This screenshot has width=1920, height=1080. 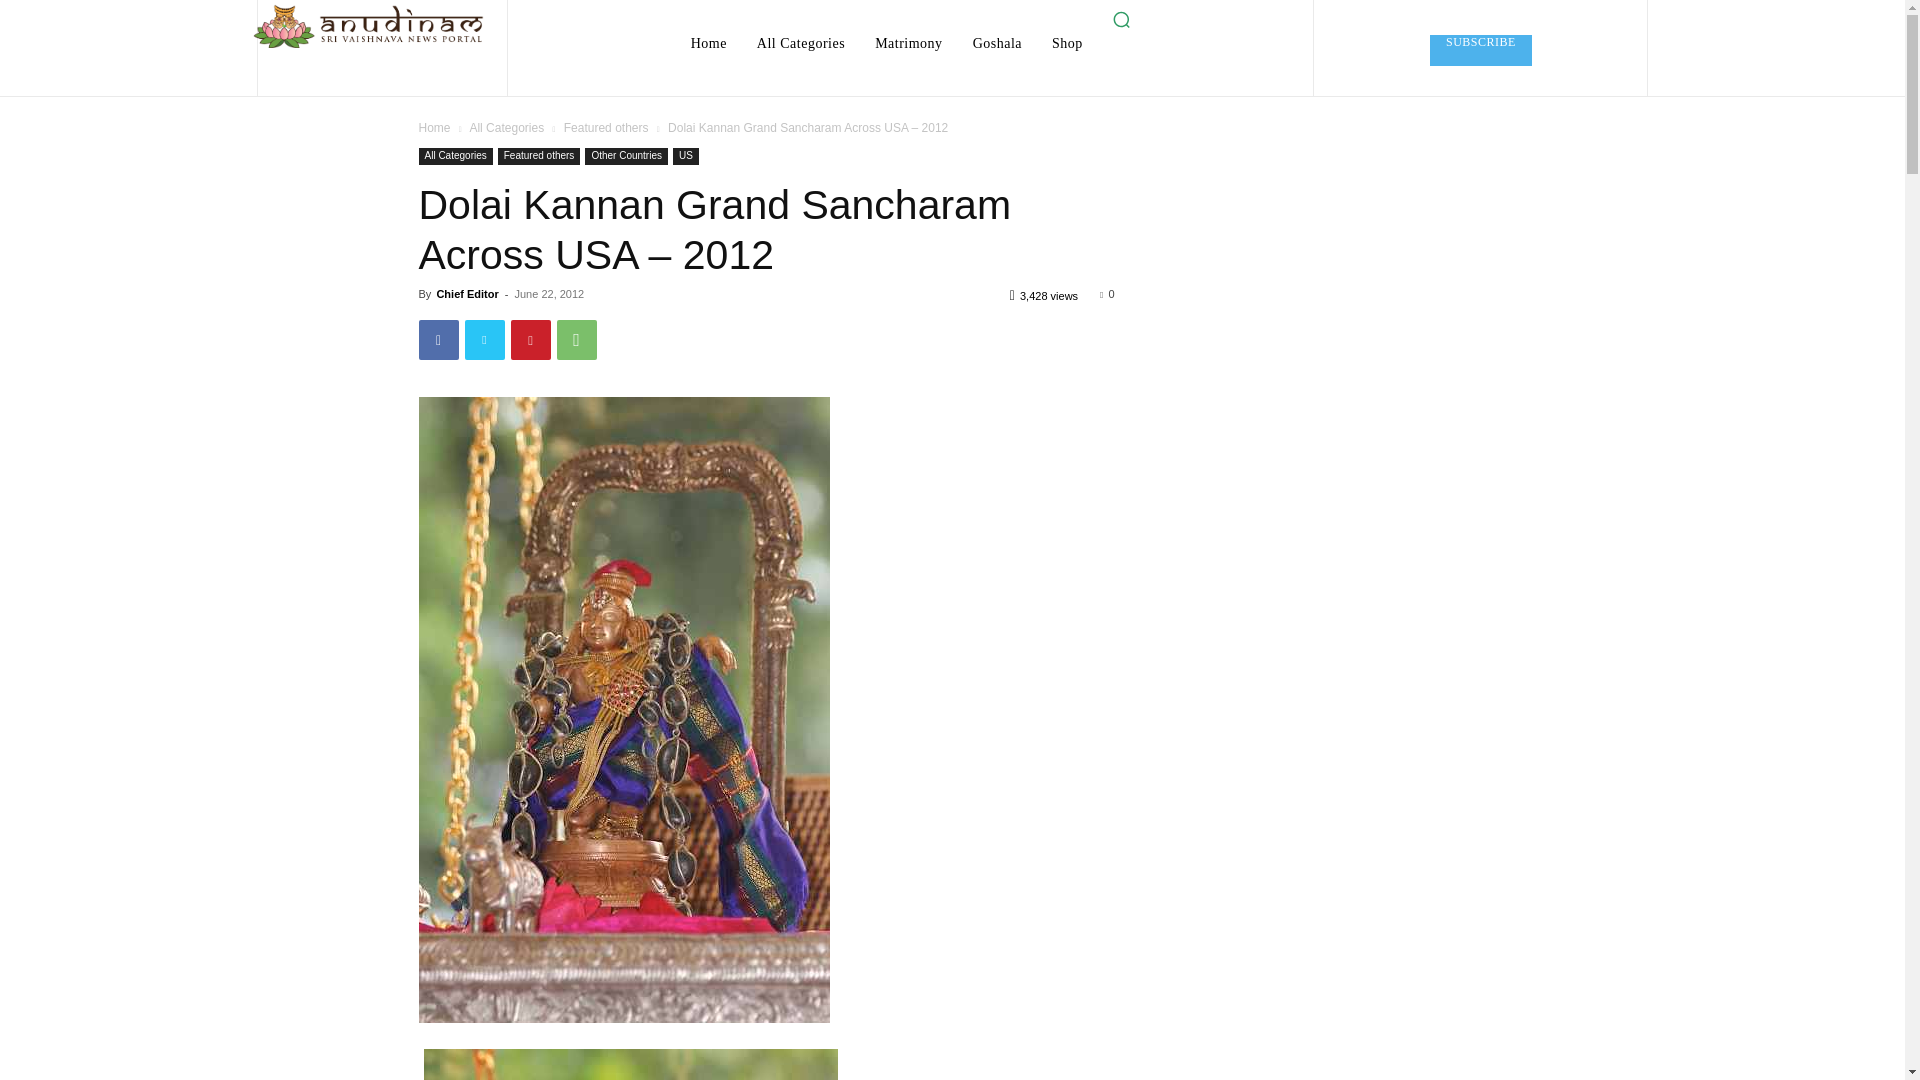 What do you see at coordinates (576, 339) in the screenshot?
I see `WhatsApp` at bounding box center [576, 339].